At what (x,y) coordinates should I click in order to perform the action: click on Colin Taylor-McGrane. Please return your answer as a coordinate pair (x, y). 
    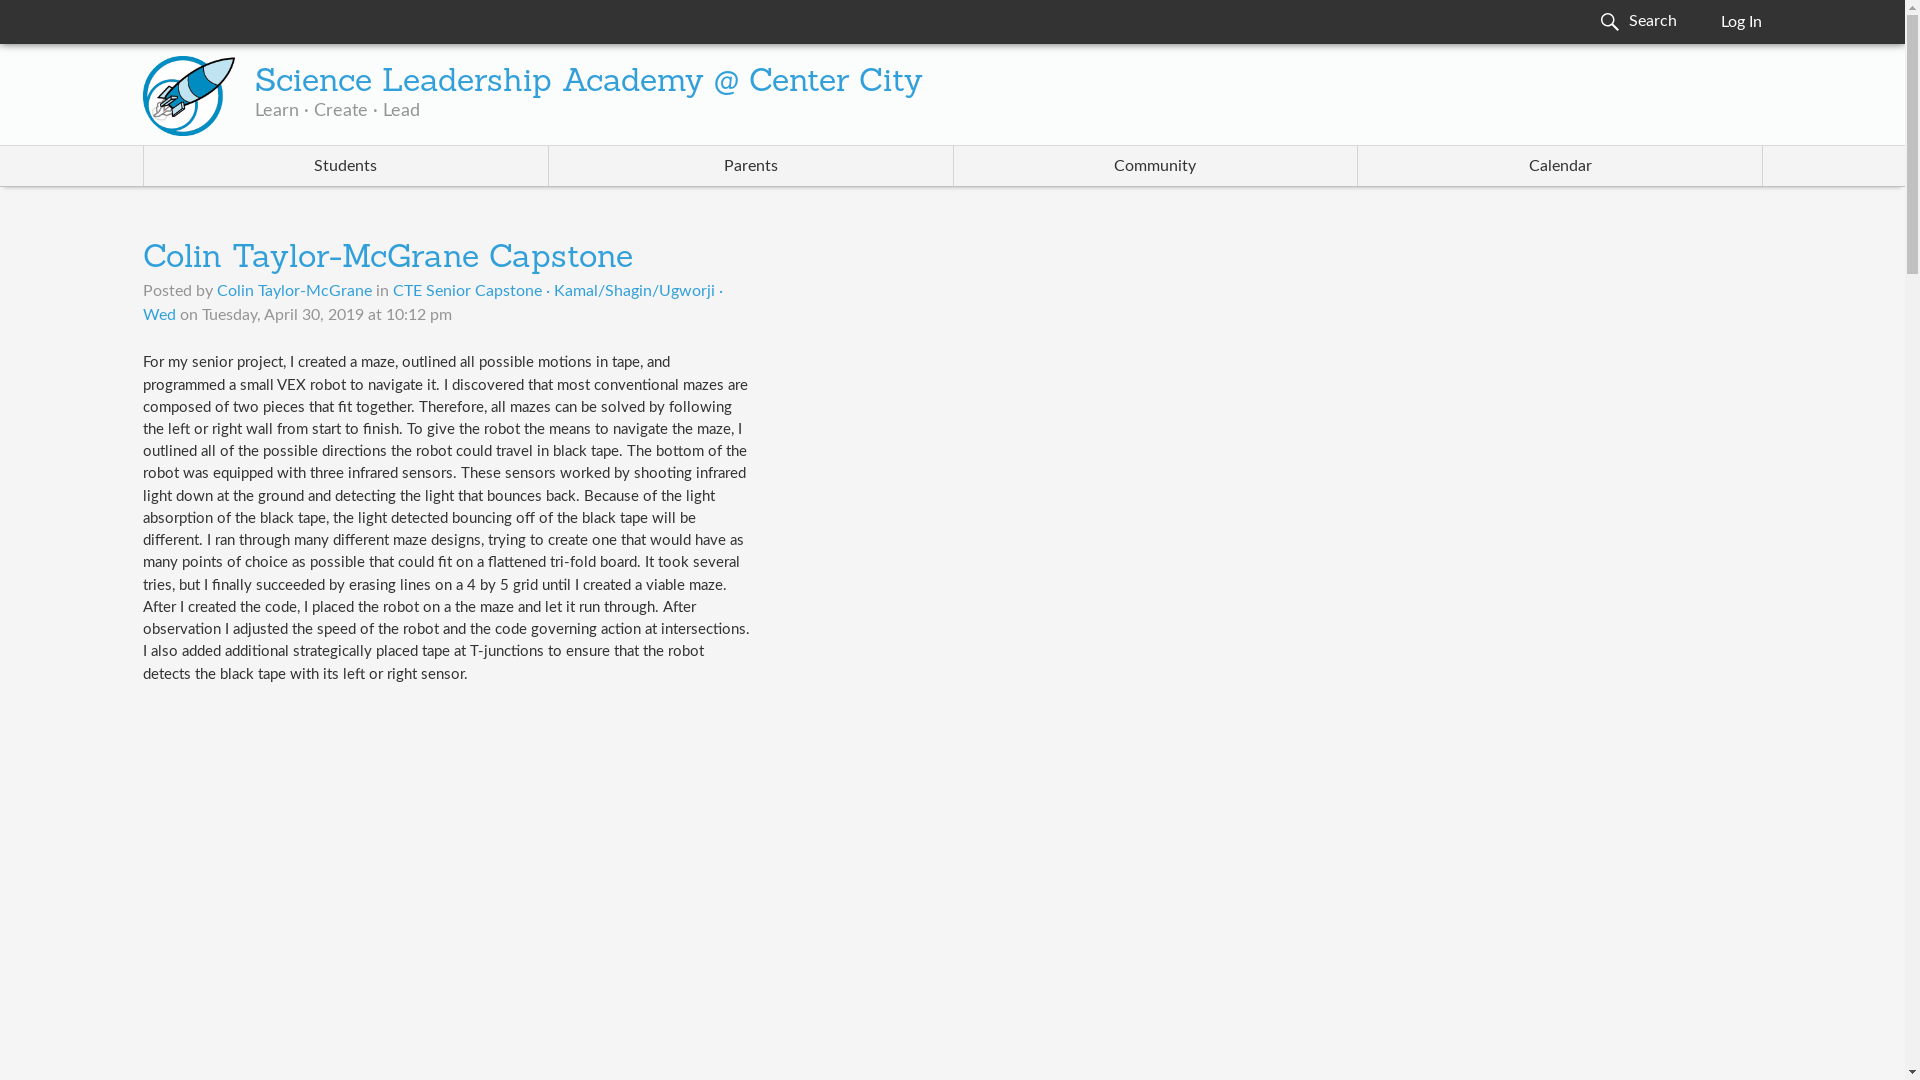
    Looking at the image, I should click on (294, 290).